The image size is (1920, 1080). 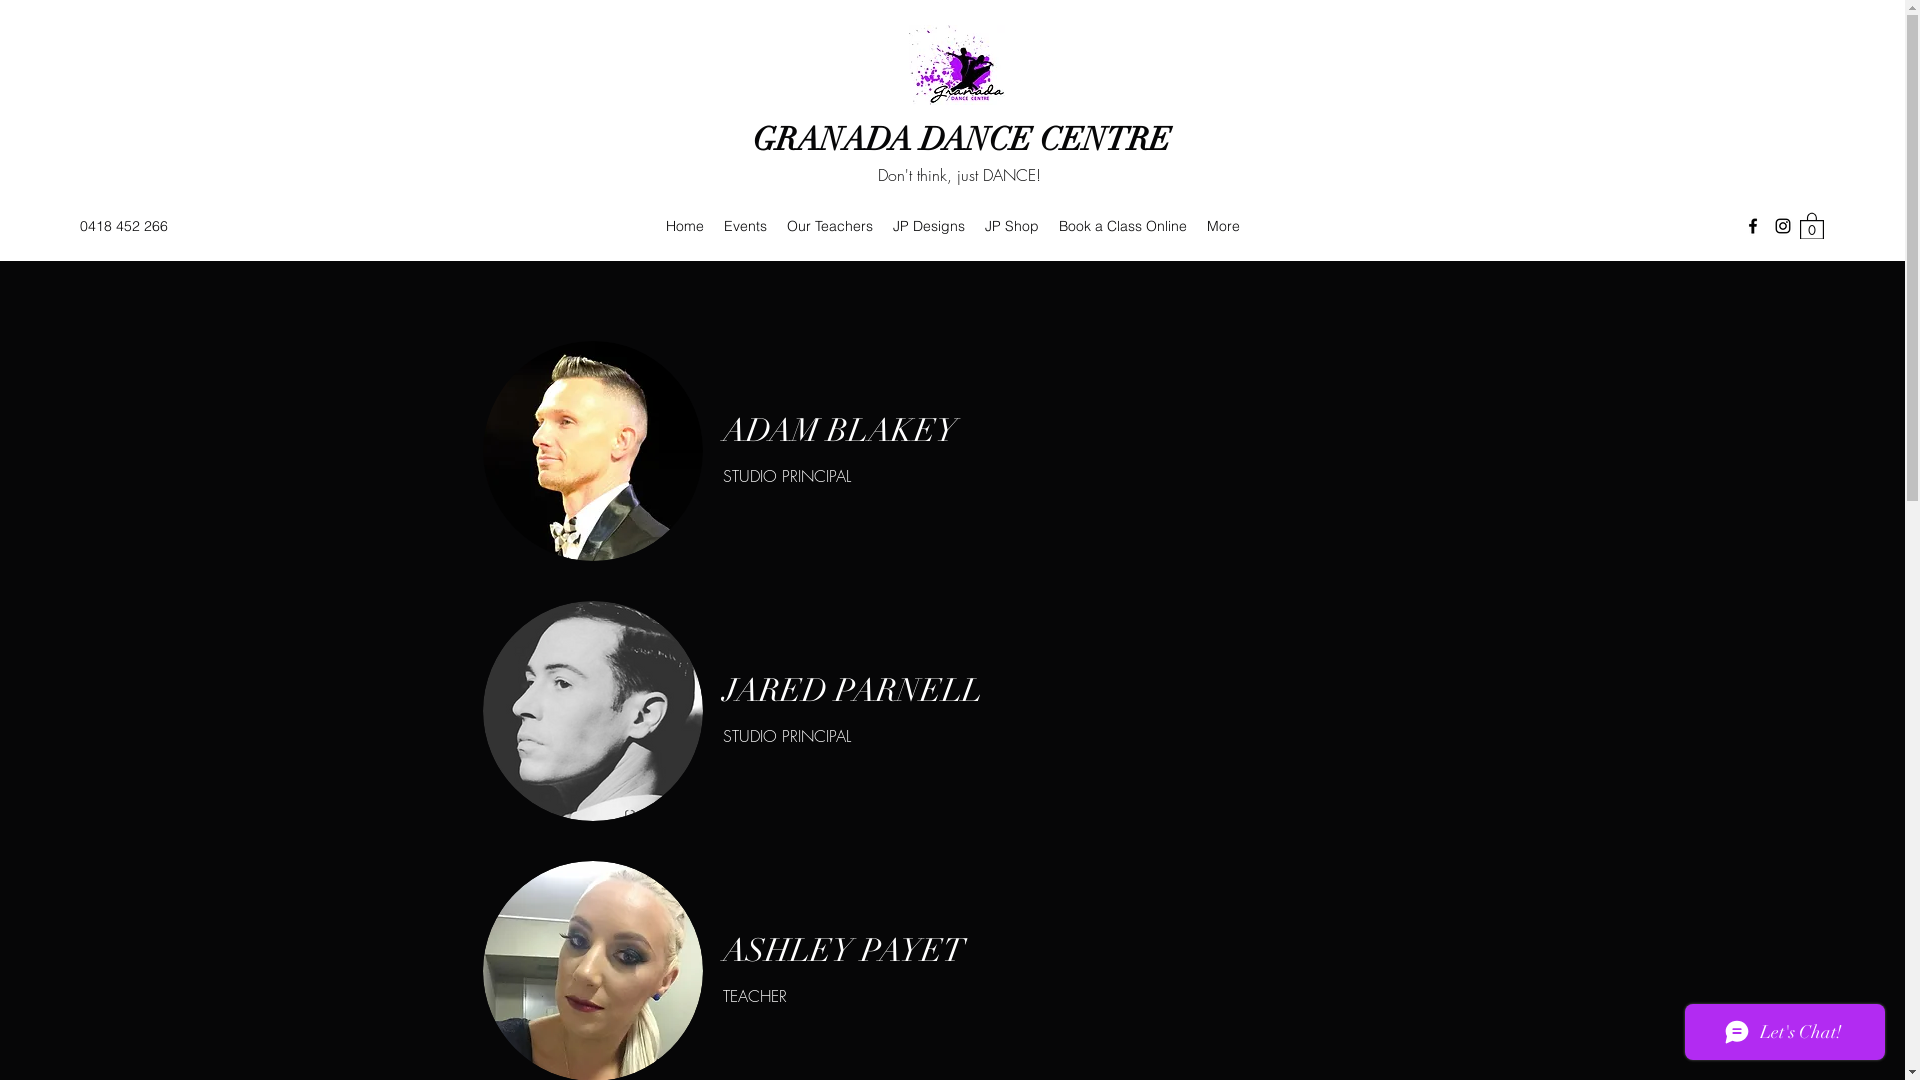 I want to click on JP Designs, so click(x=929, y=226).